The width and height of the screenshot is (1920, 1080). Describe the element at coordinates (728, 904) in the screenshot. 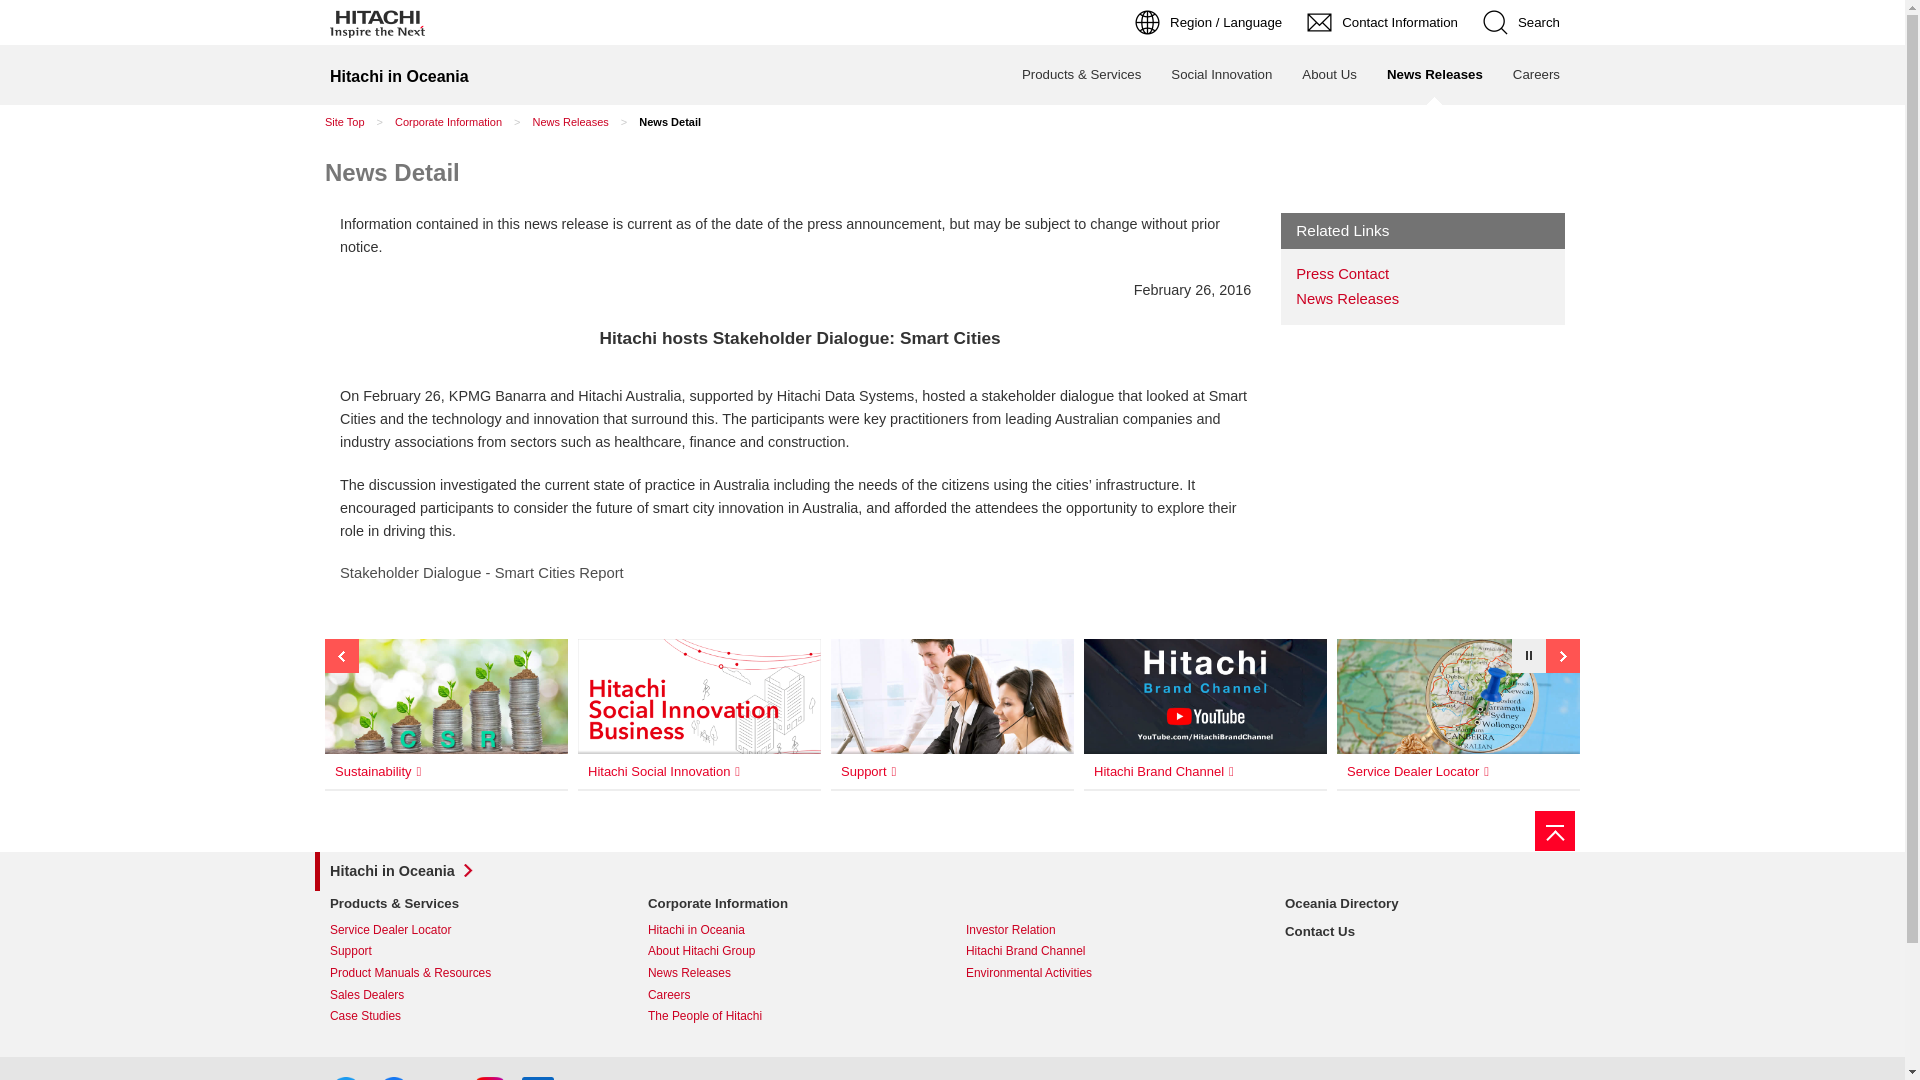

I see `Corporate Information` at that location.